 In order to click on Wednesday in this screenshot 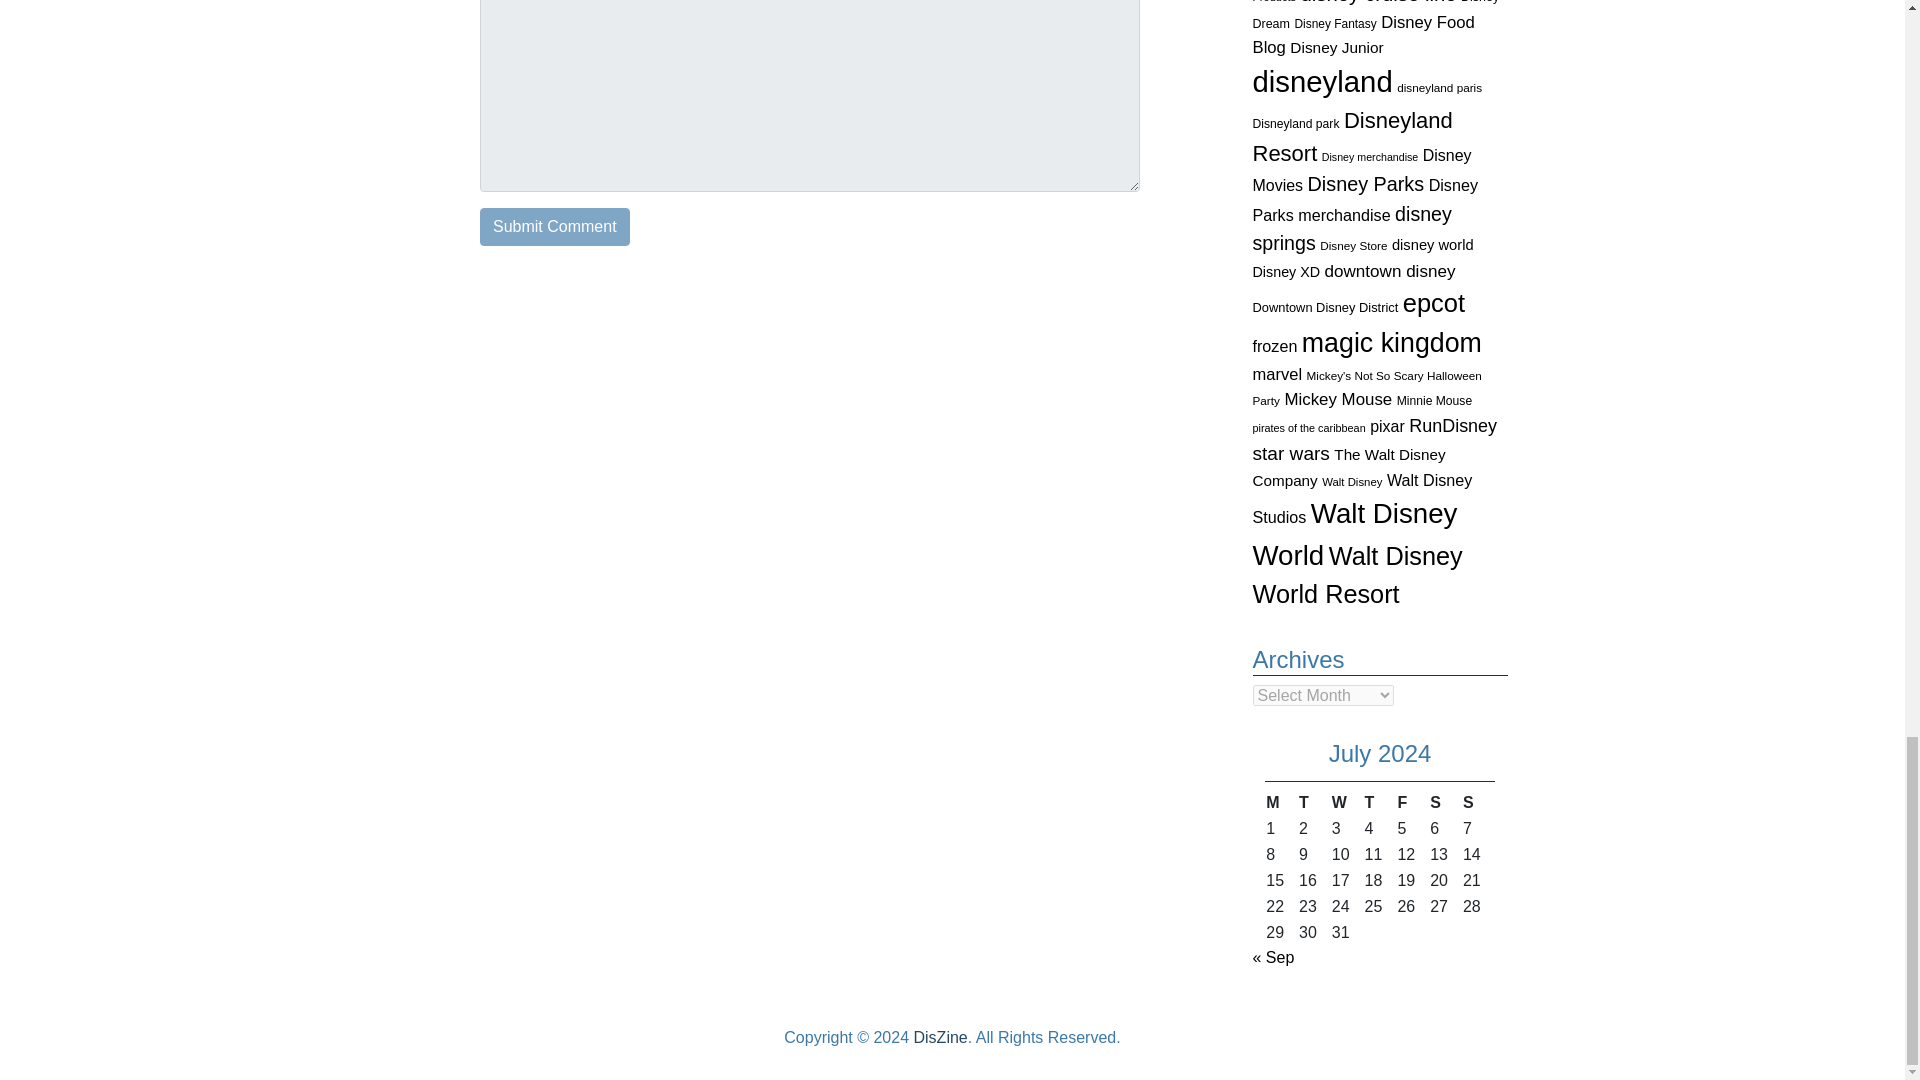, I will do `click(1346, 802)`.